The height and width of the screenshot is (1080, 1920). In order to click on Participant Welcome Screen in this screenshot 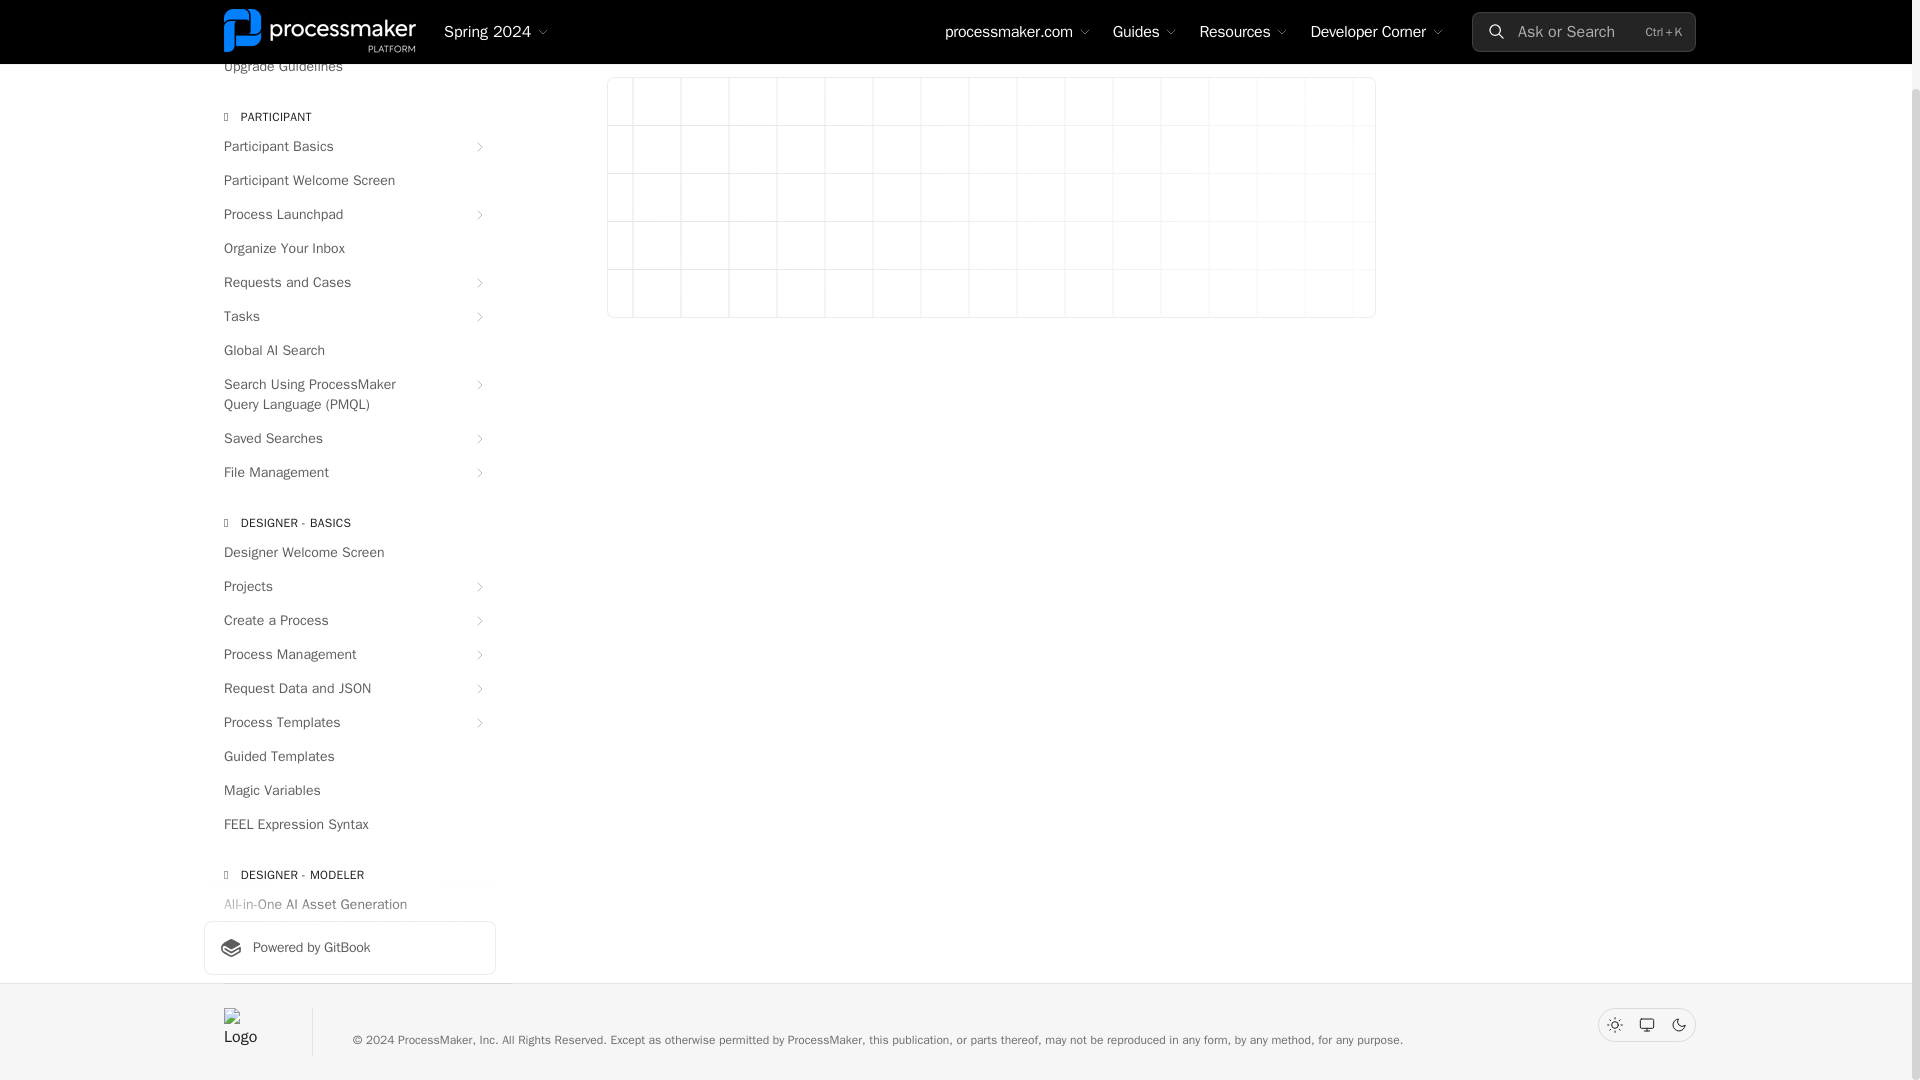, I will do `click(349, 180)`.